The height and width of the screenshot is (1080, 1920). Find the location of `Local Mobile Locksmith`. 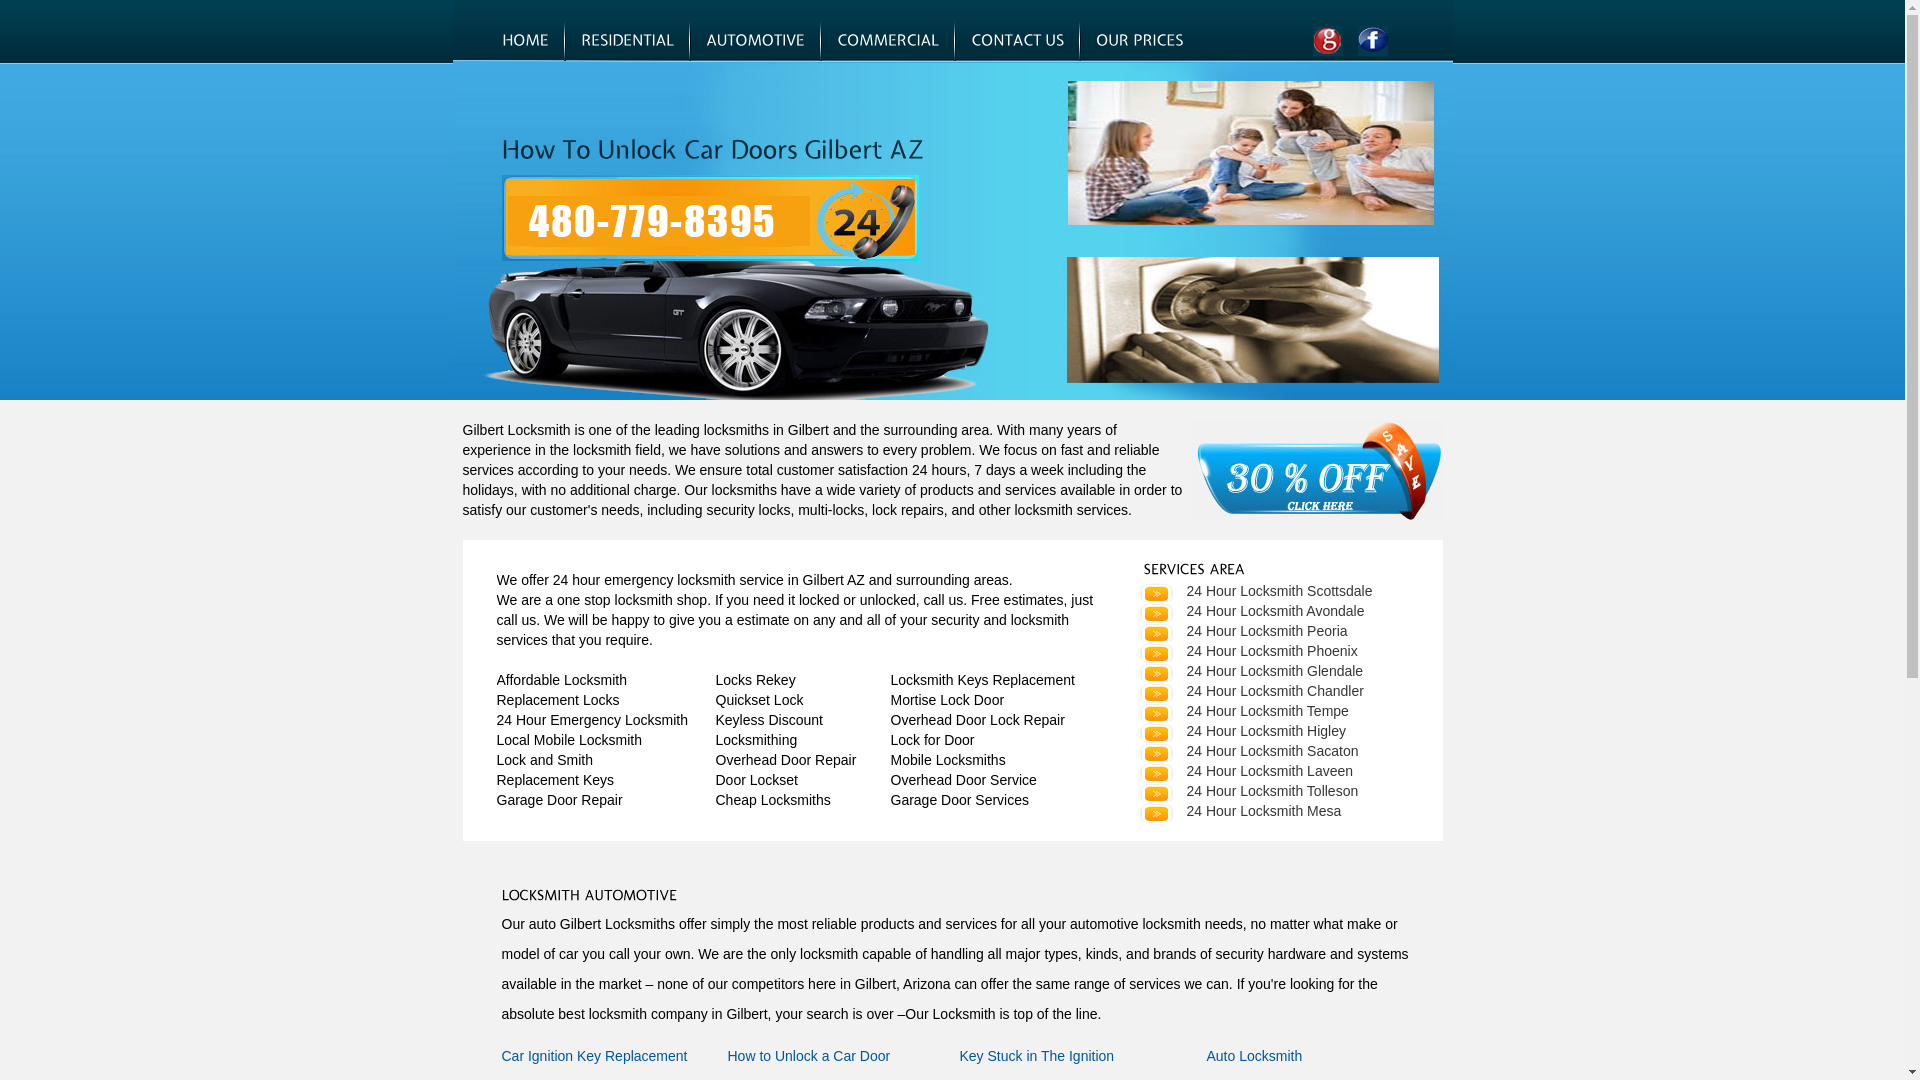

Local Mobile Locksmith is located at coordinates (569, 740).